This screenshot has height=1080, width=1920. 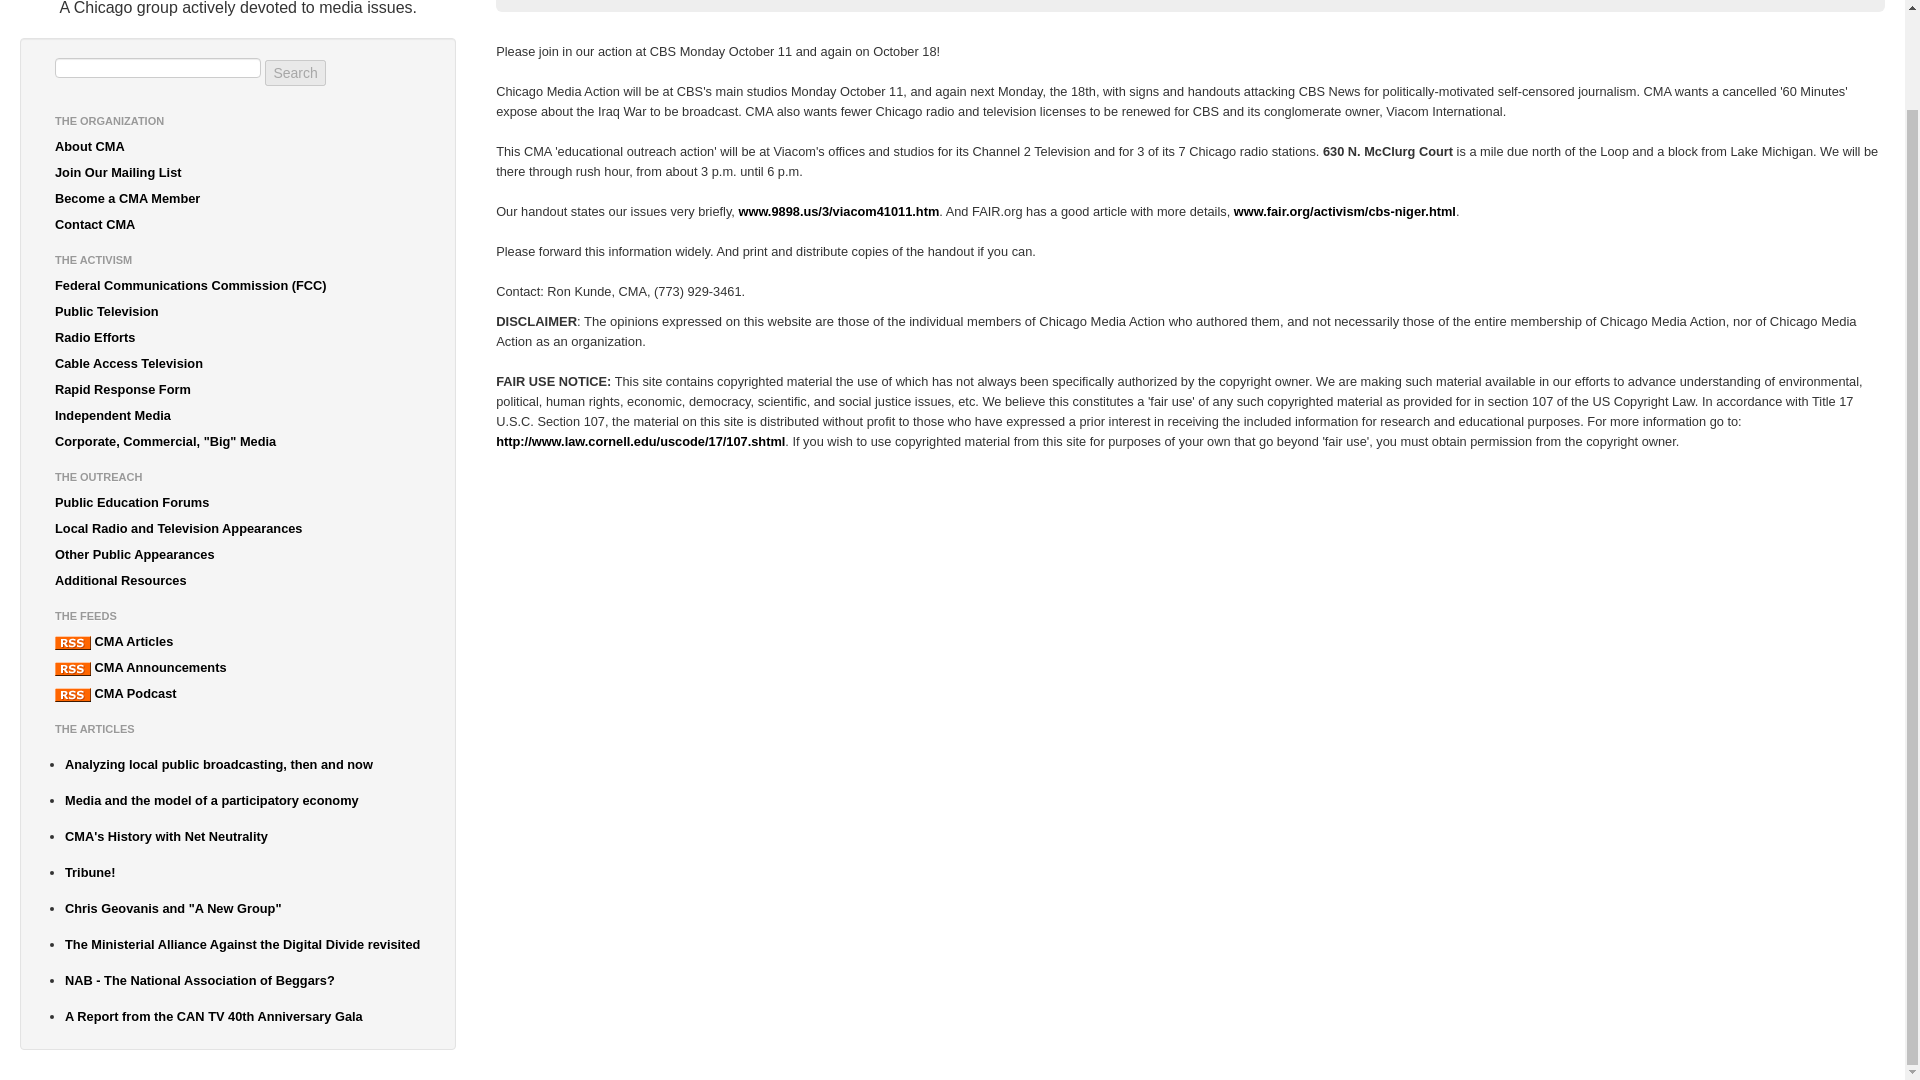 I want to click on Tribune!, so click(x=242, y=872).